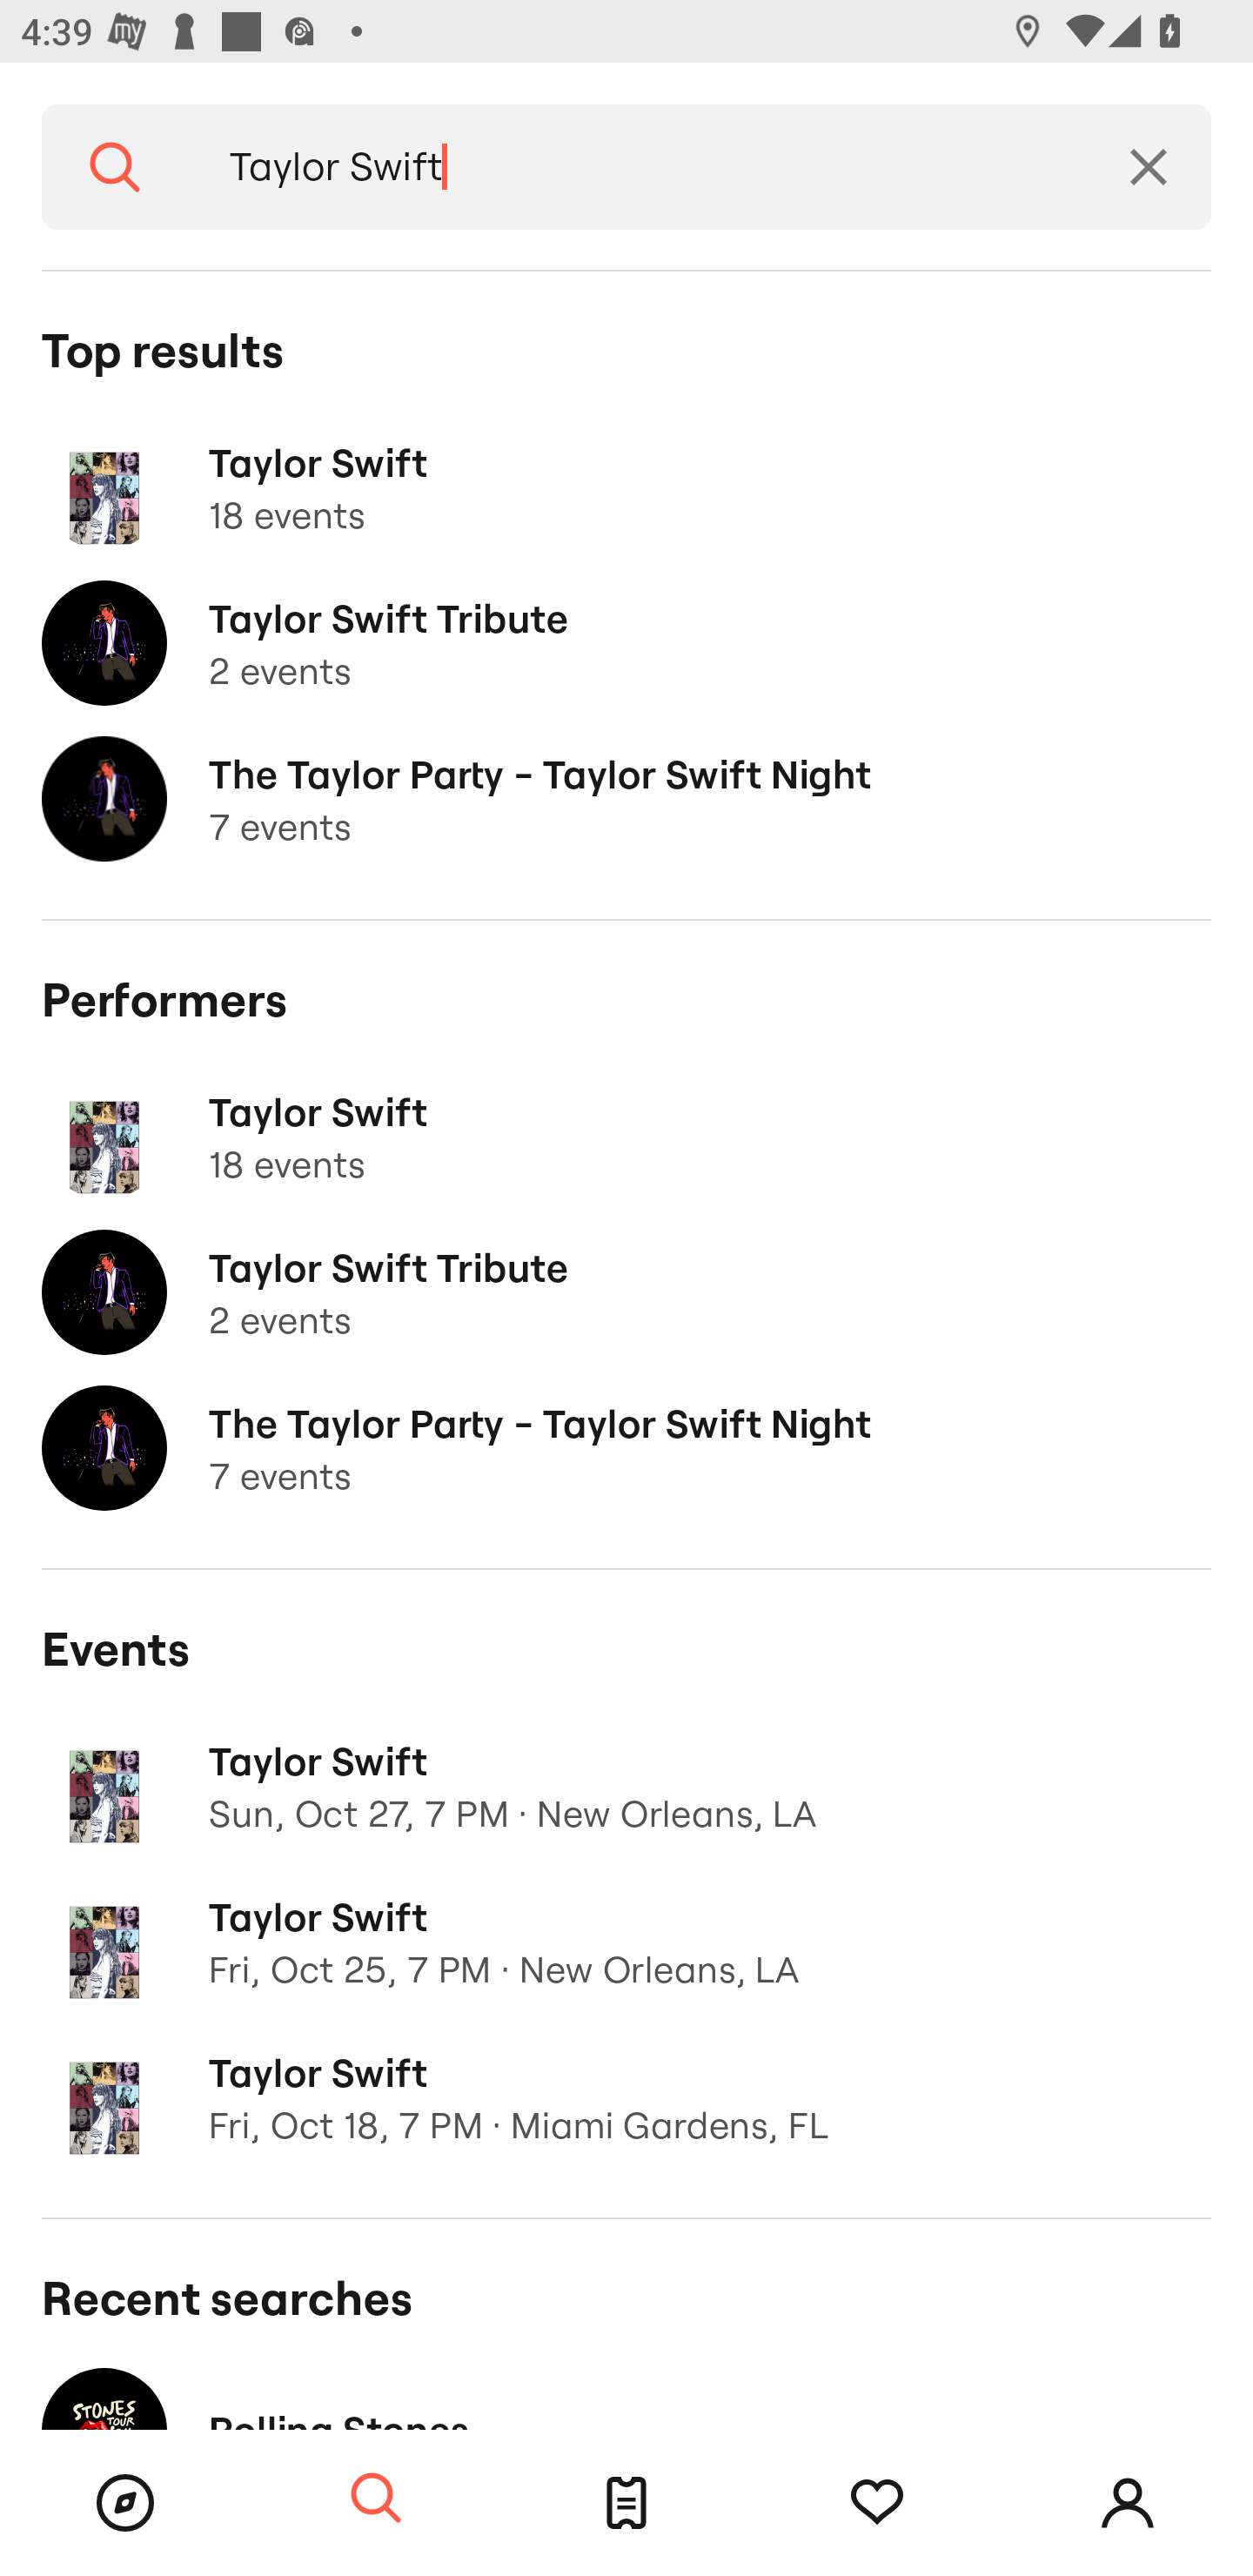 The height and width of the screenshot is (2576, 1253). What do you see at coordinates (877, 2503) in the screenshot?
I see `Tracking` at bounding box center [877, 2503].